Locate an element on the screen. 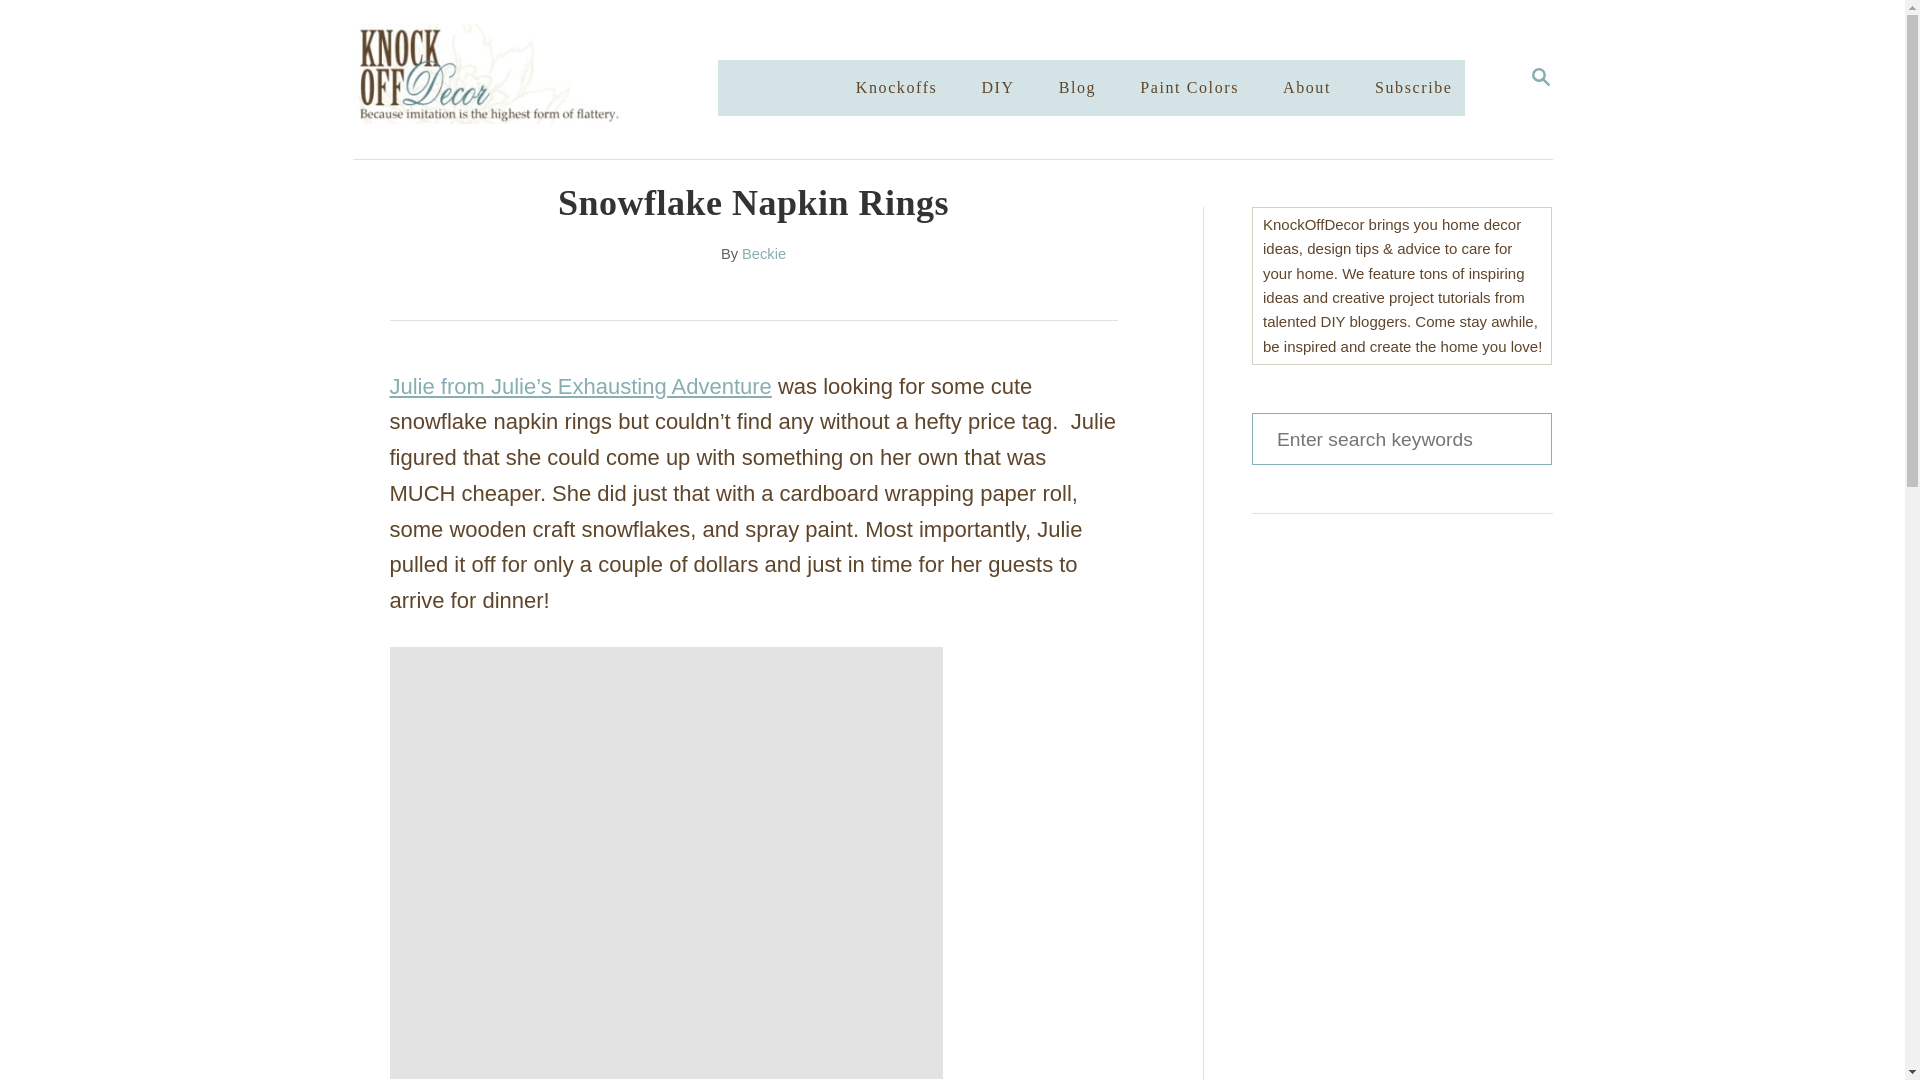 The height and width of the screenshot is (1080, 1920). Search for: is located at coordinates (1540, 78).